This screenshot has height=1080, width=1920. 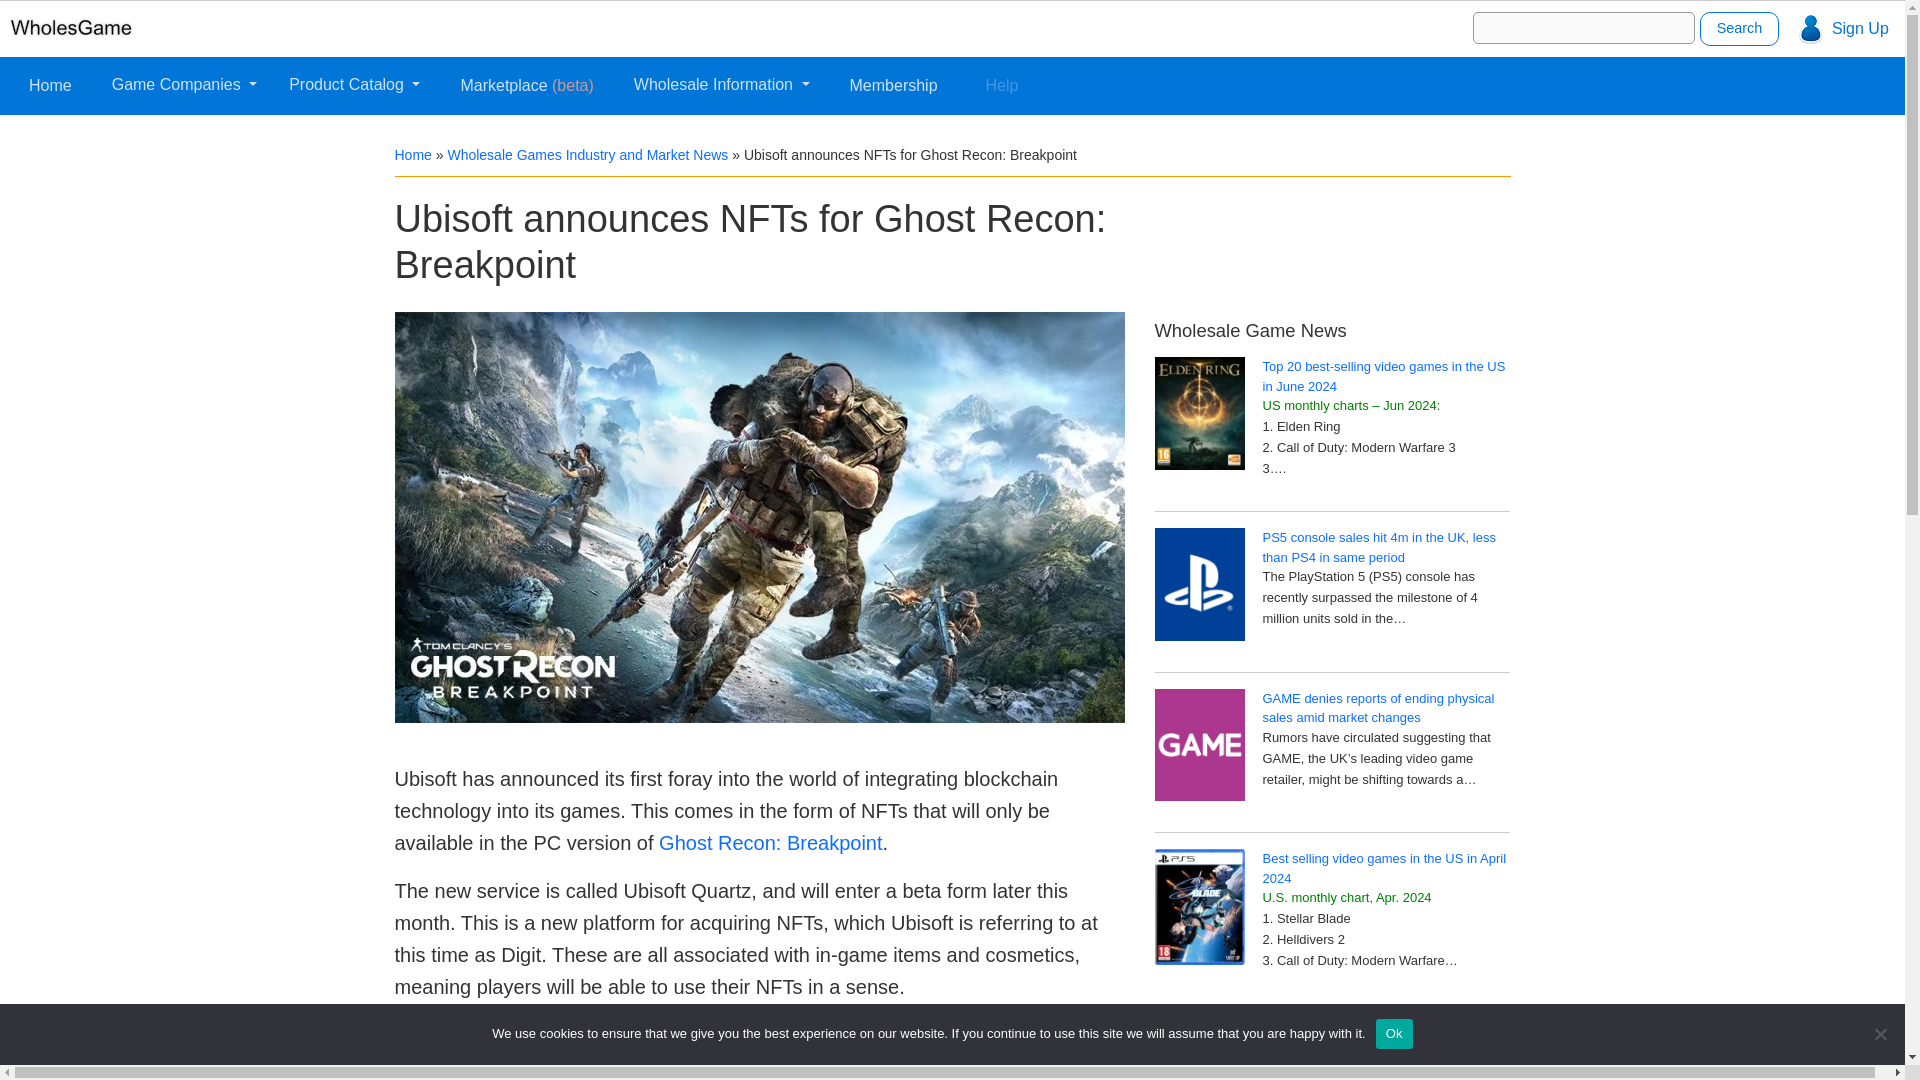 What do you see at coordinates (1002, 85) in the screenshot?
I see `Help` at bounding box center [1002, 85].